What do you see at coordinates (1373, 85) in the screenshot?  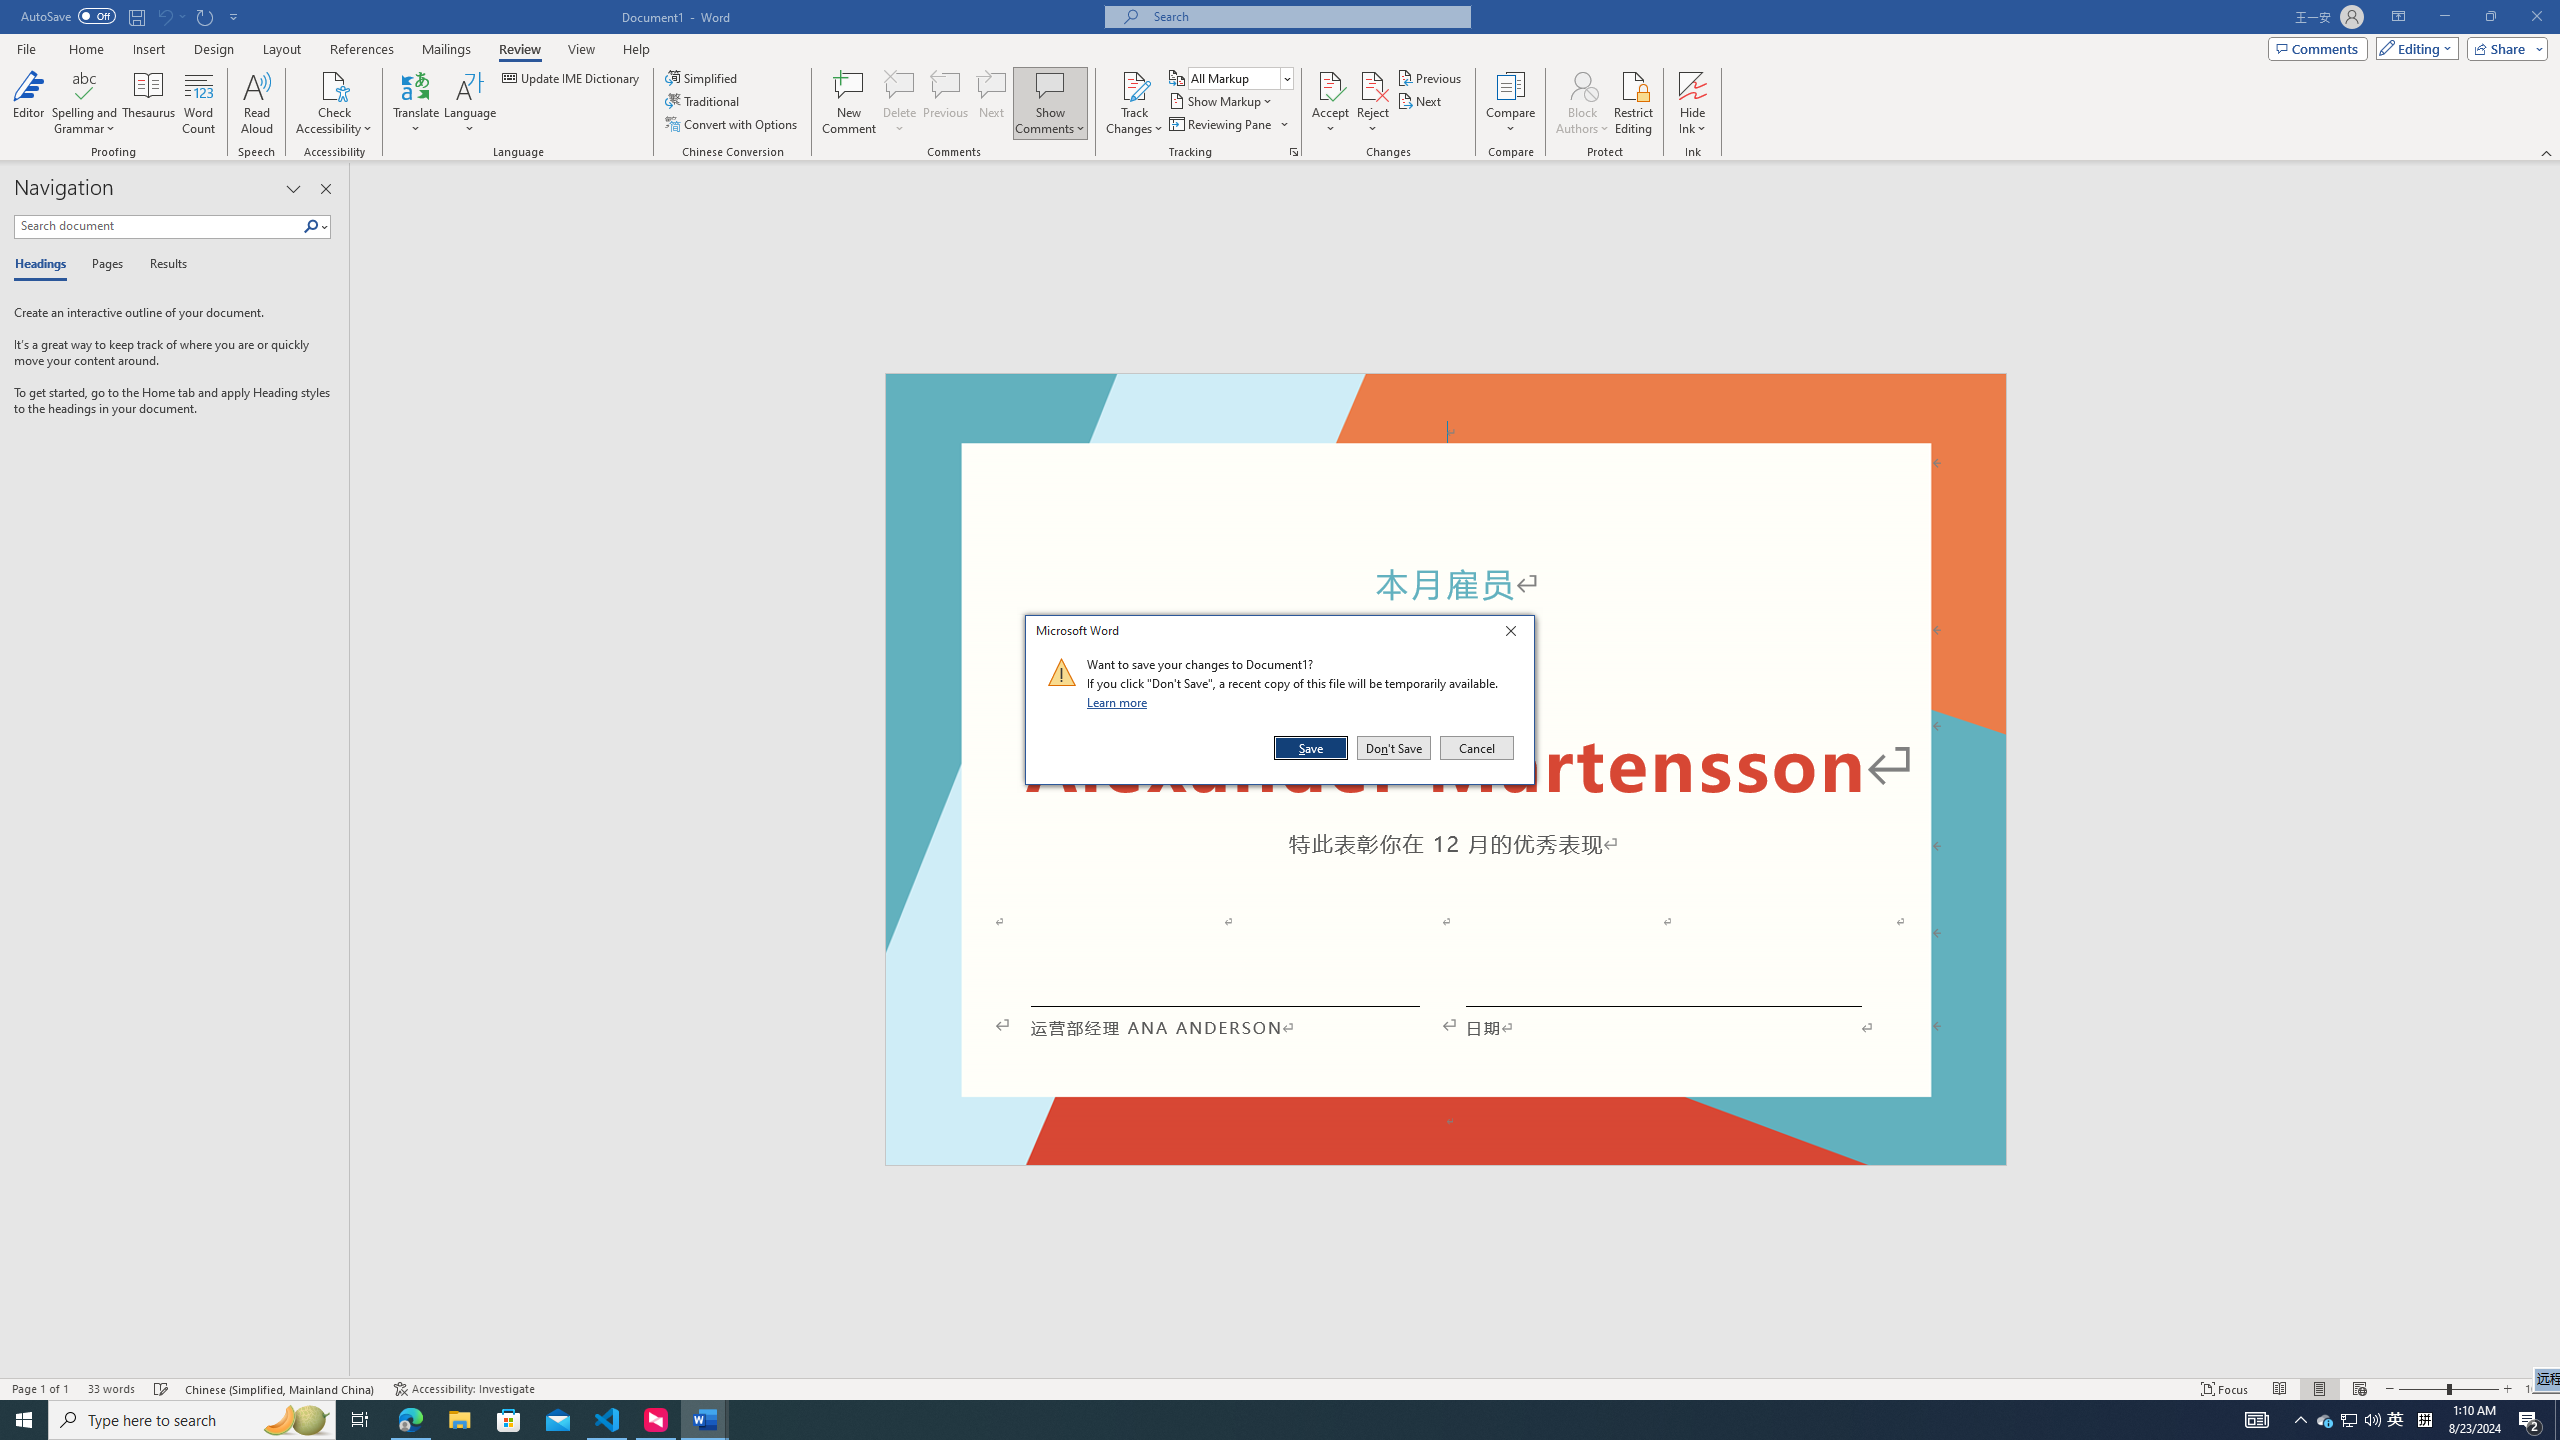 I see `Reject and Move to Next` at bounding box center [1373, 85].